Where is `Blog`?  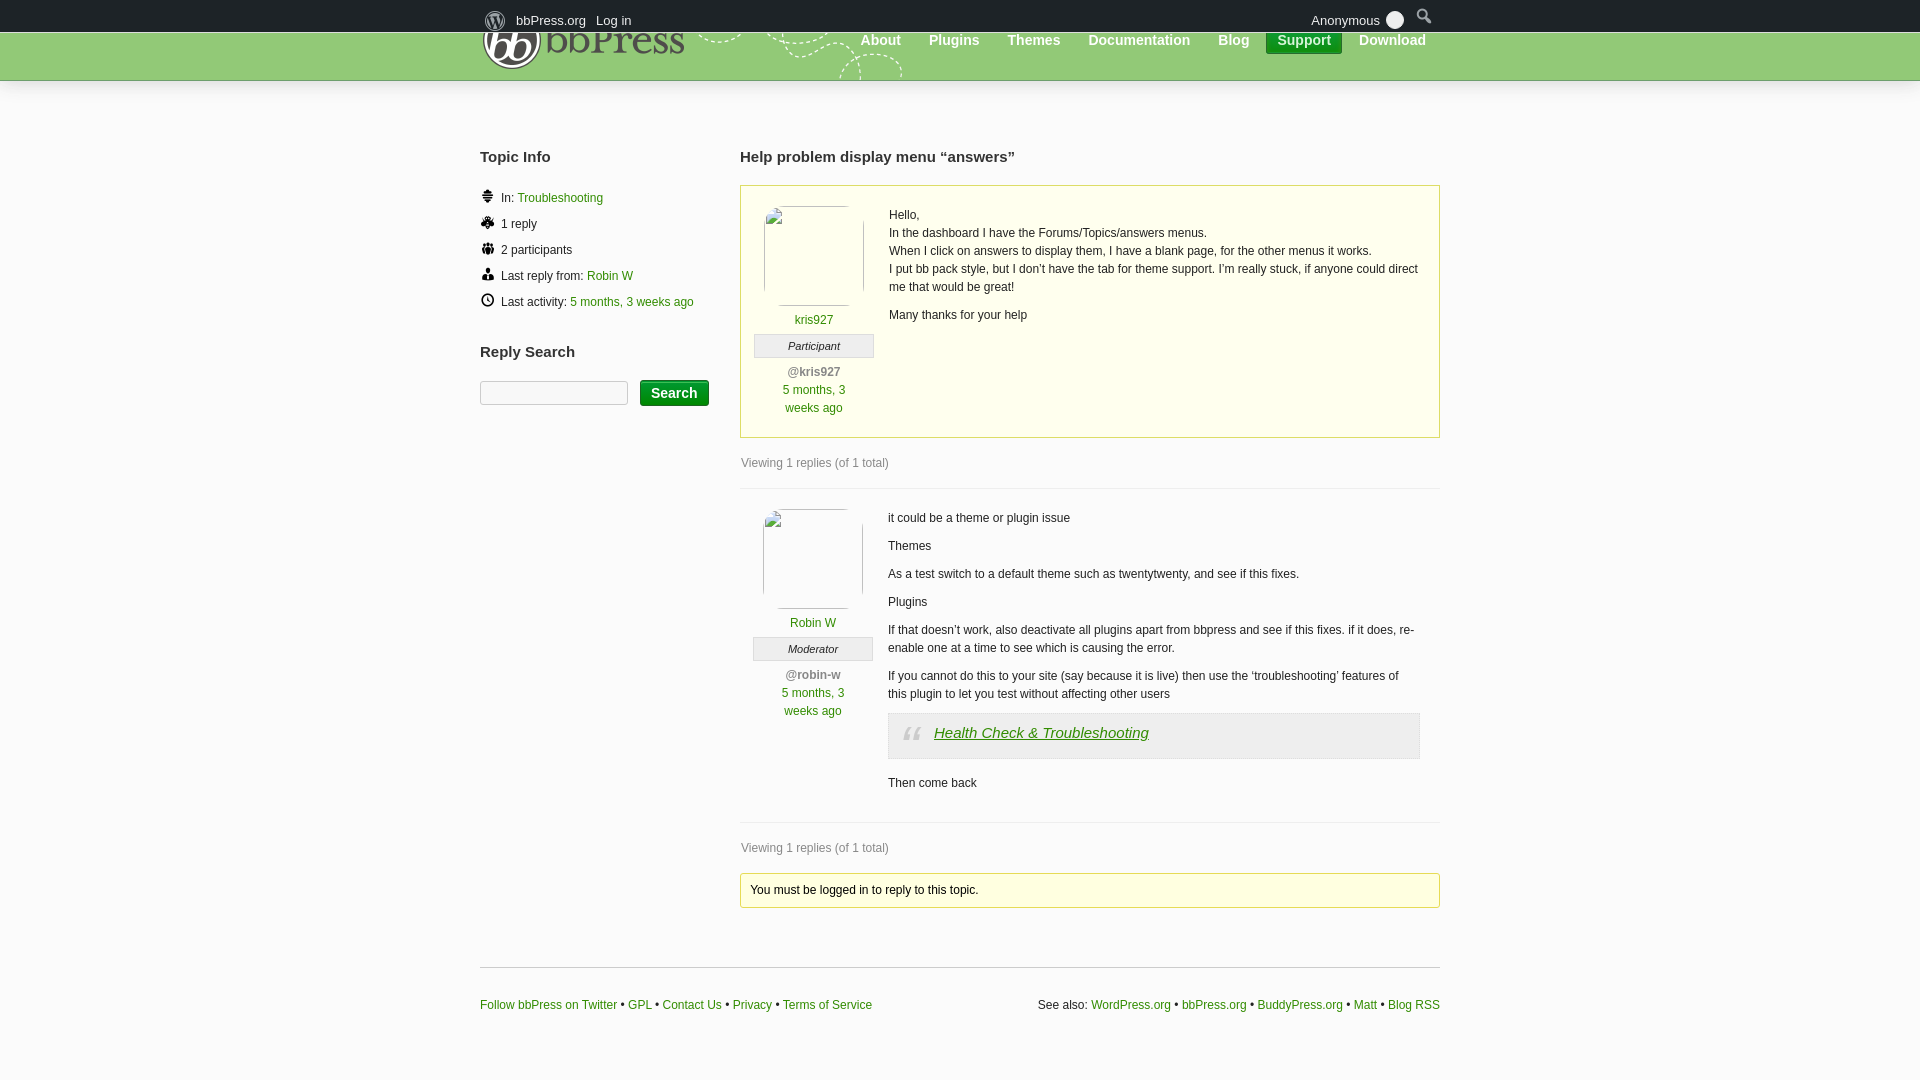 Blog is located at coordinates (1233, 40).